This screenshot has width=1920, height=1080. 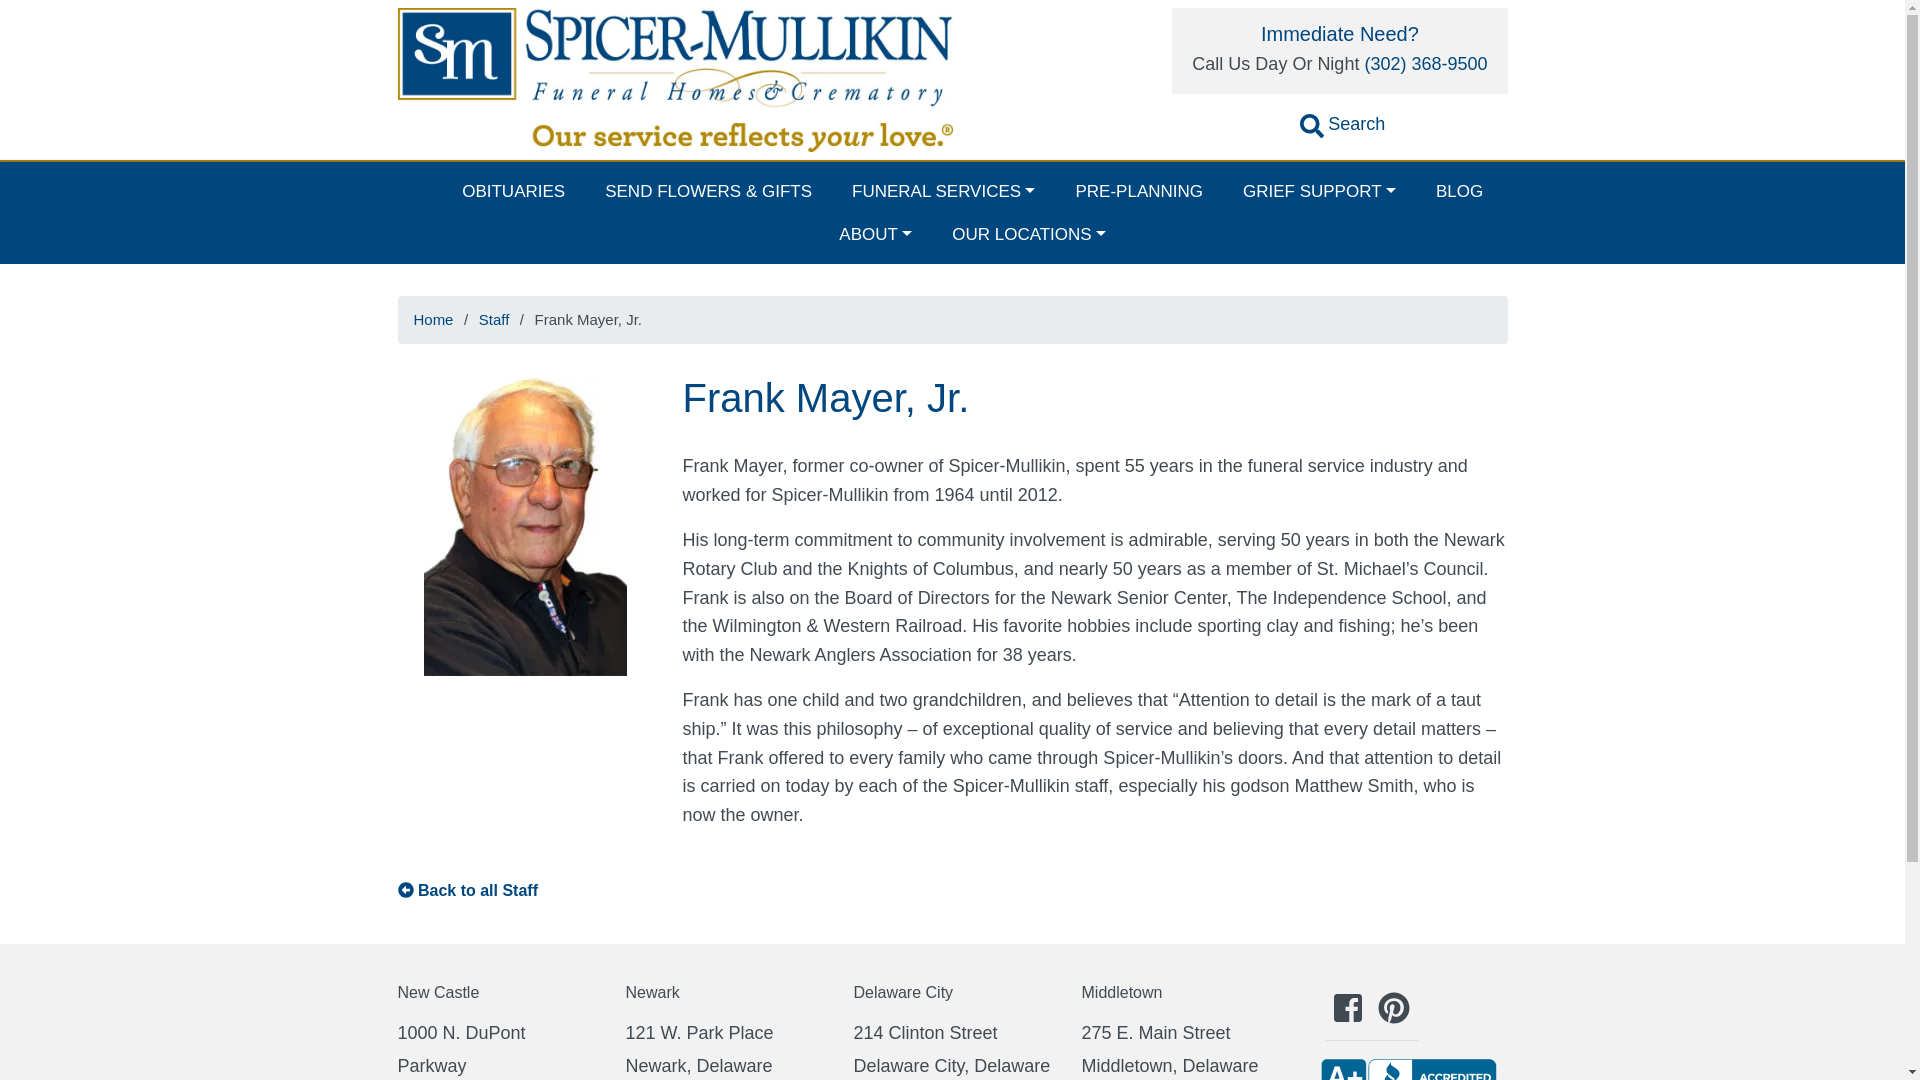 What do you see at coordinates (1138, 190) in the screenshot?
I see `PRE-PLANNING` at bounding box center [1138, 190].